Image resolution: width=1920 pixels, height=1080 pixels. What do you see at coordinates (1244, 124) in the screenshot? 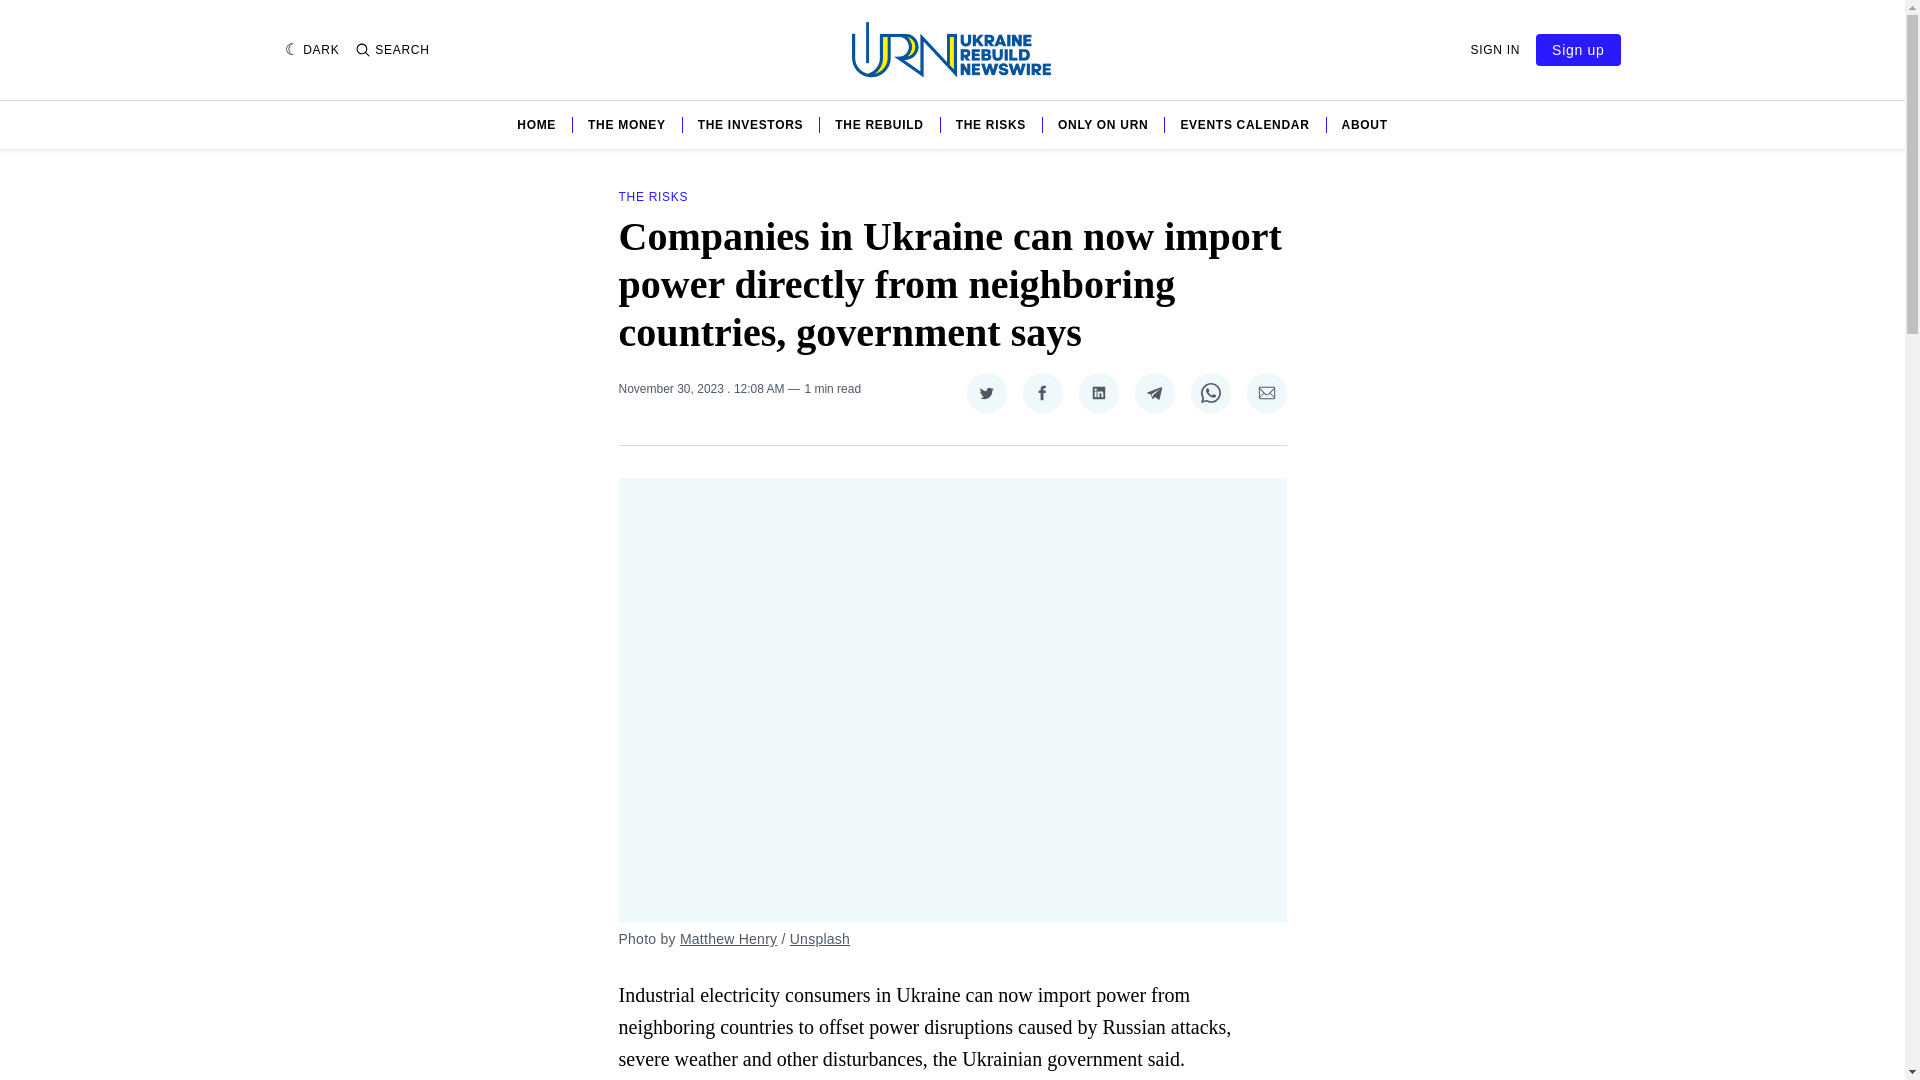
I see `EVENTS CALENDAR` at bounding box center [1244, 124].